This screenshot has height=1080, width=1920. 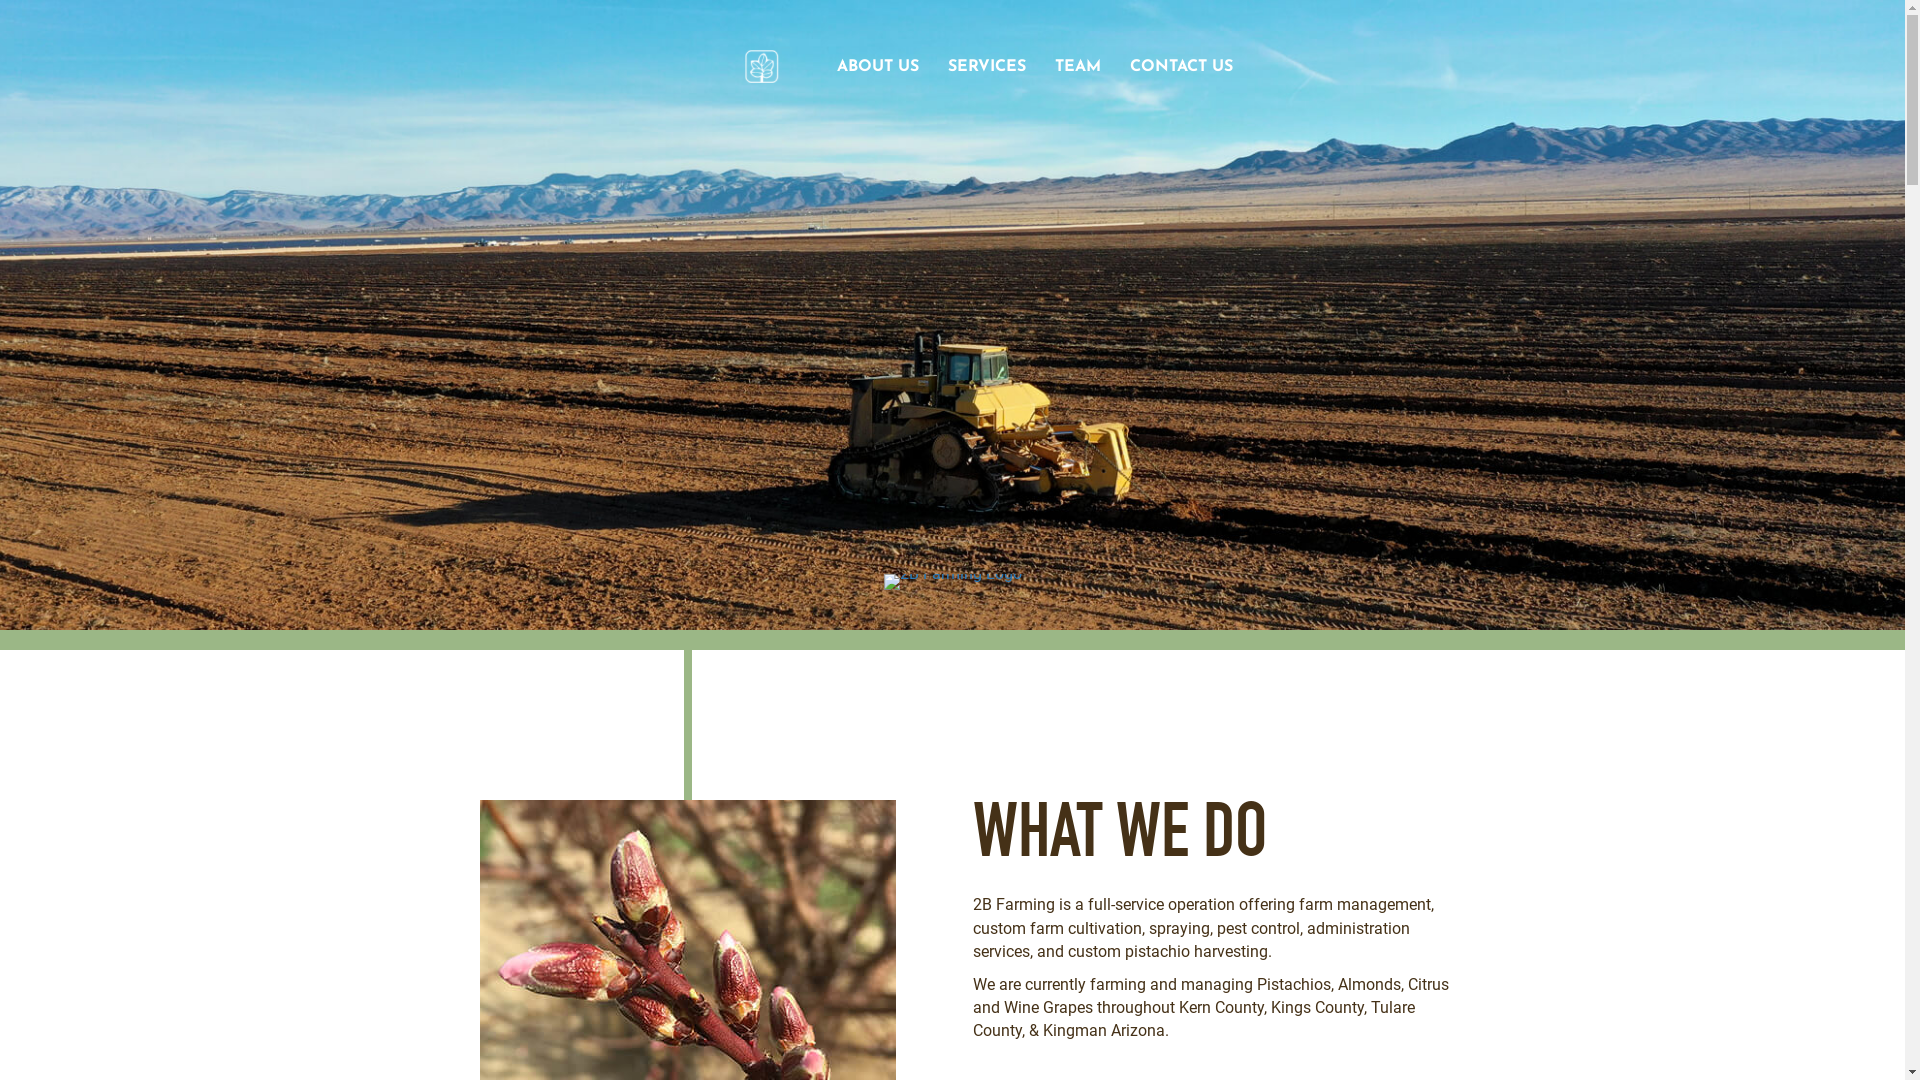 What do you see at coordinates (987, 67) in the screenshot?
I see `SERVICES` at bounding box center [987, 67].